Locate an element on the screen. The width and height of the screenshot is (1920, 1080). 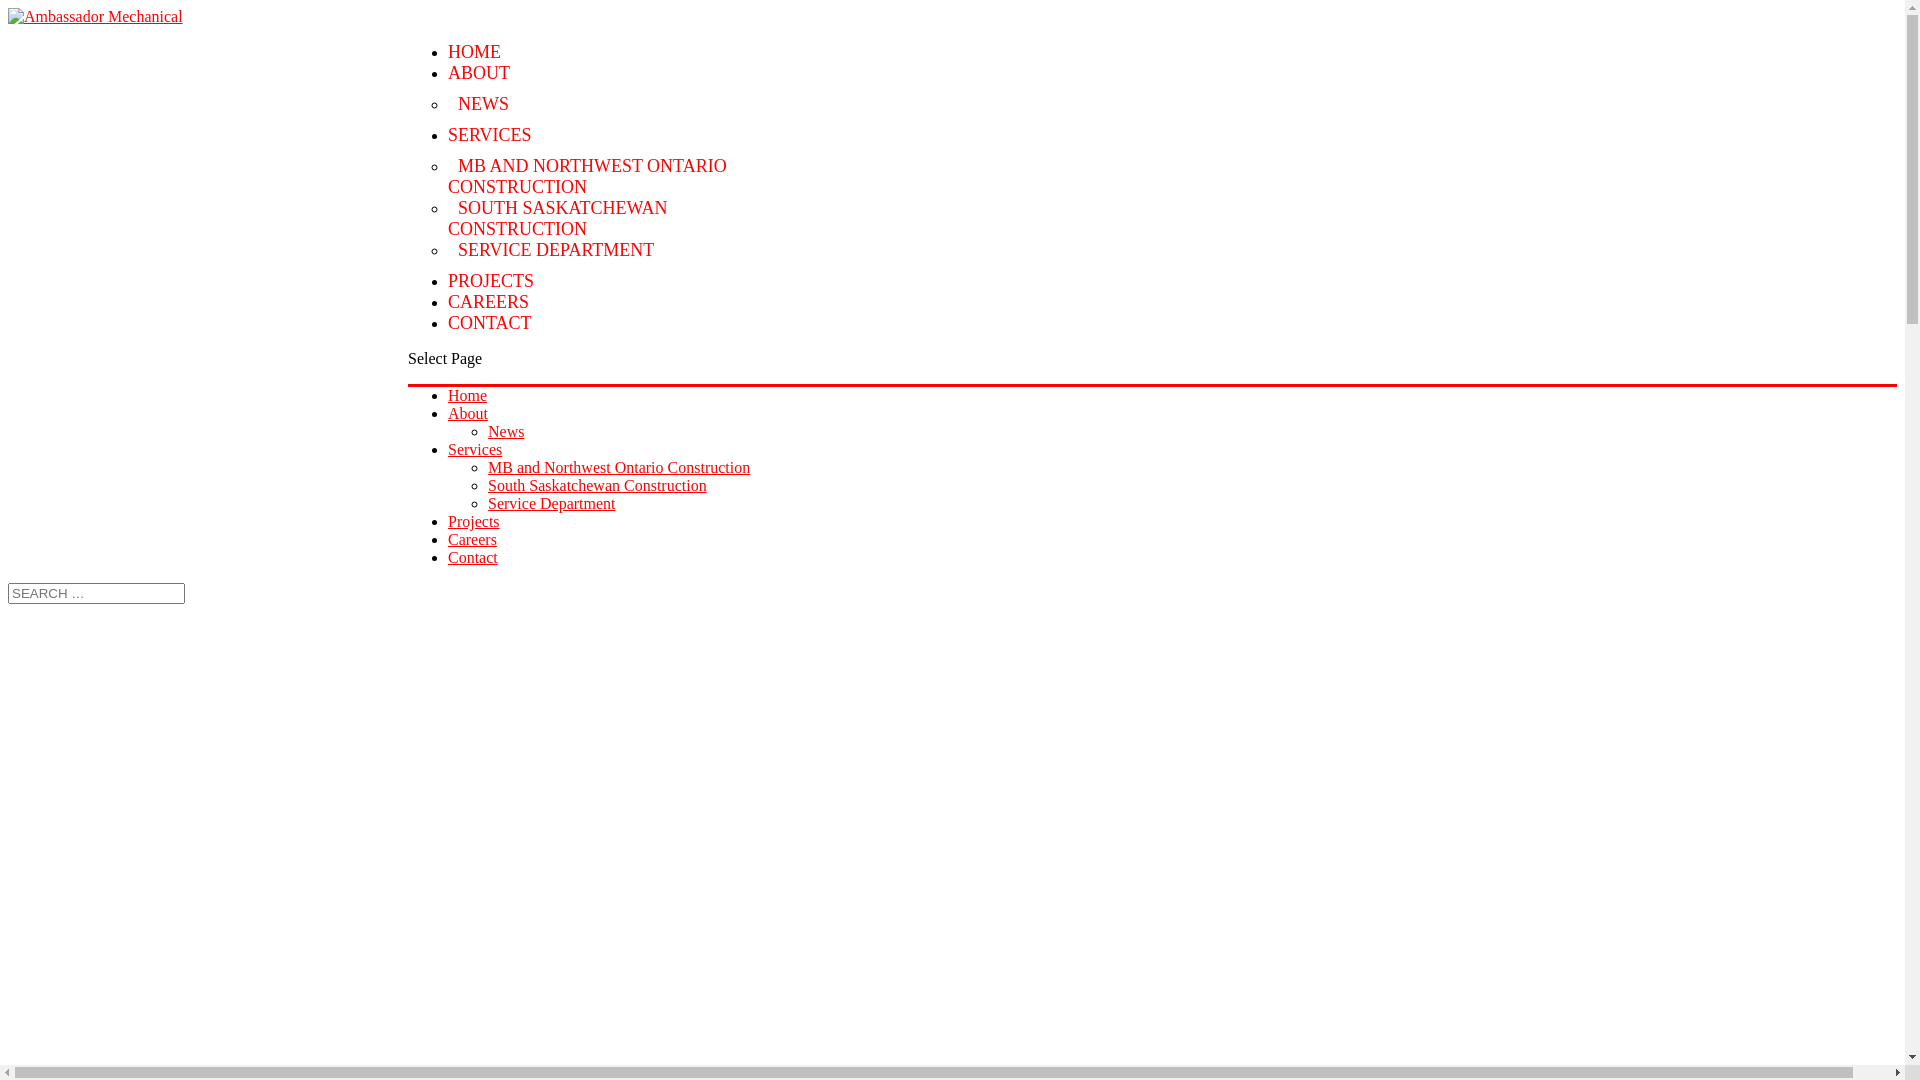
HOME is located at coordinates (474, 52).